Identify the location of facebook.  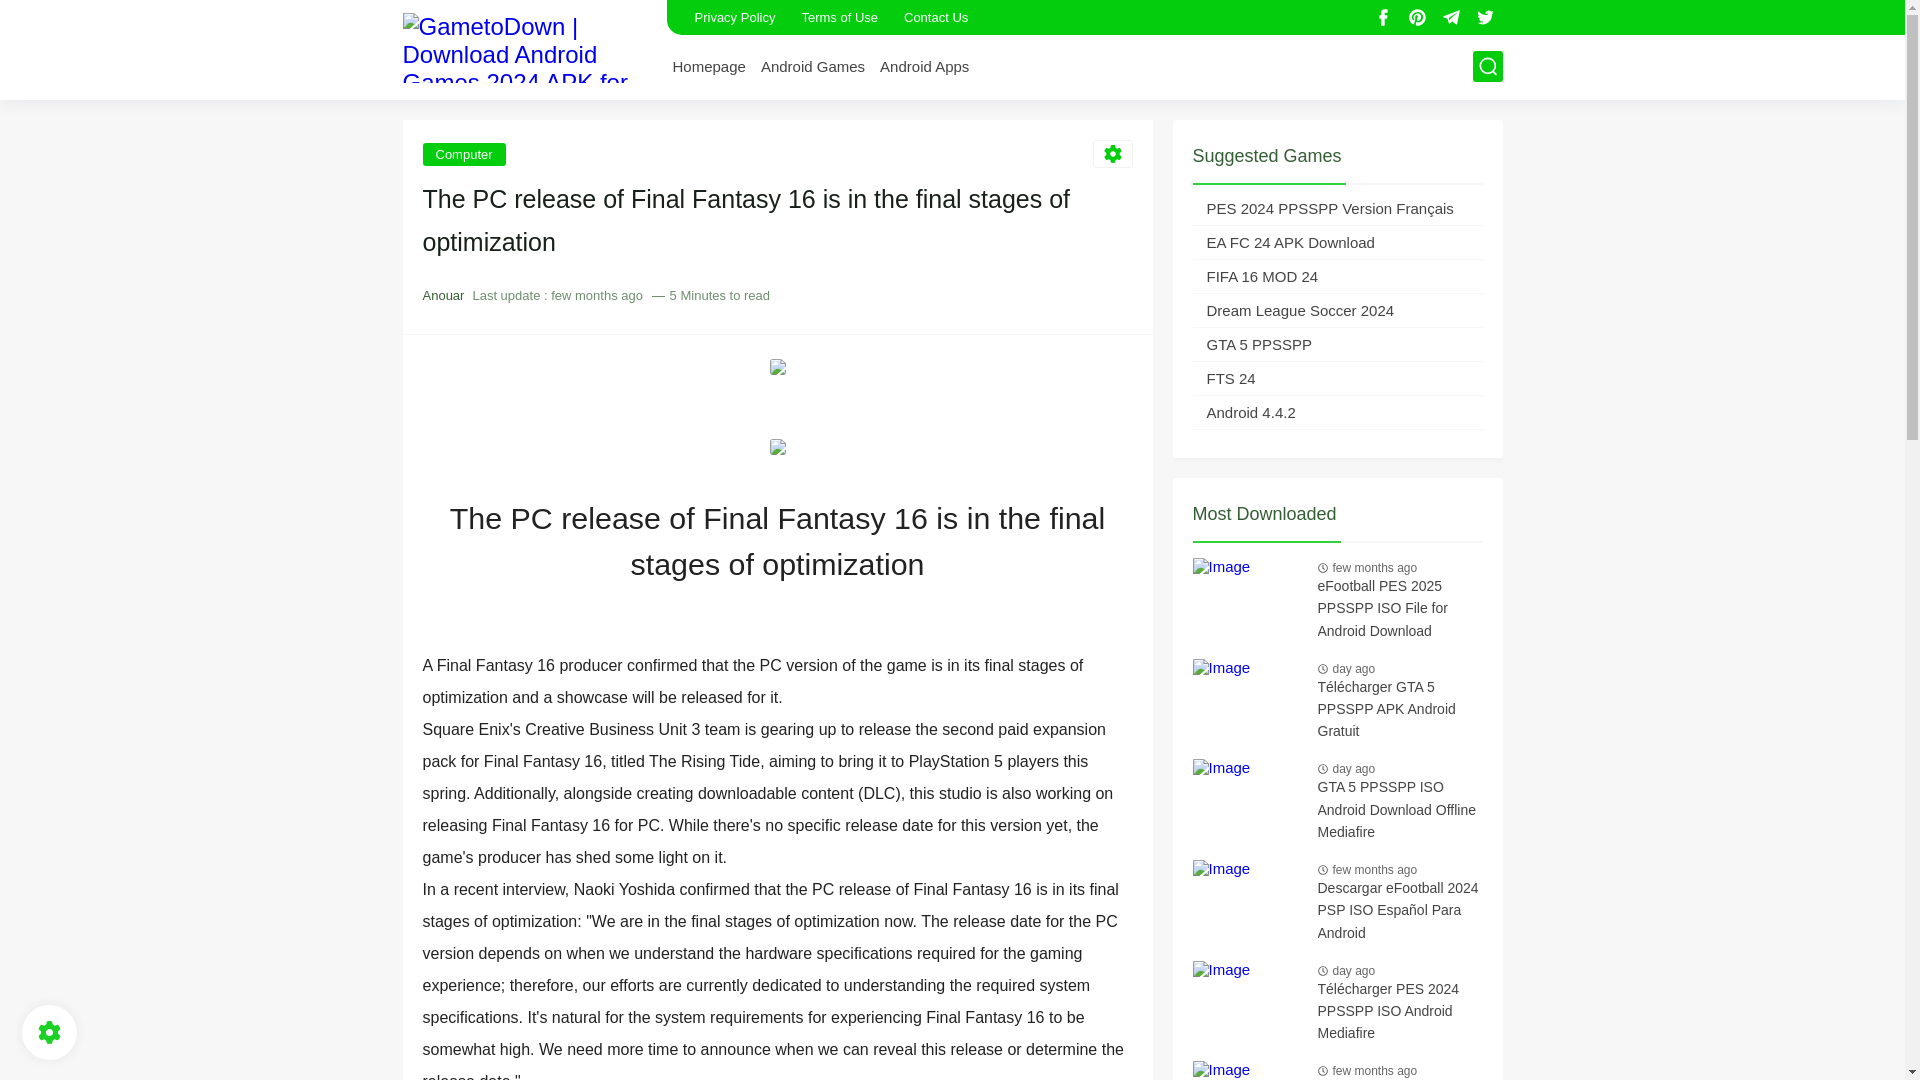
(1384, 18).